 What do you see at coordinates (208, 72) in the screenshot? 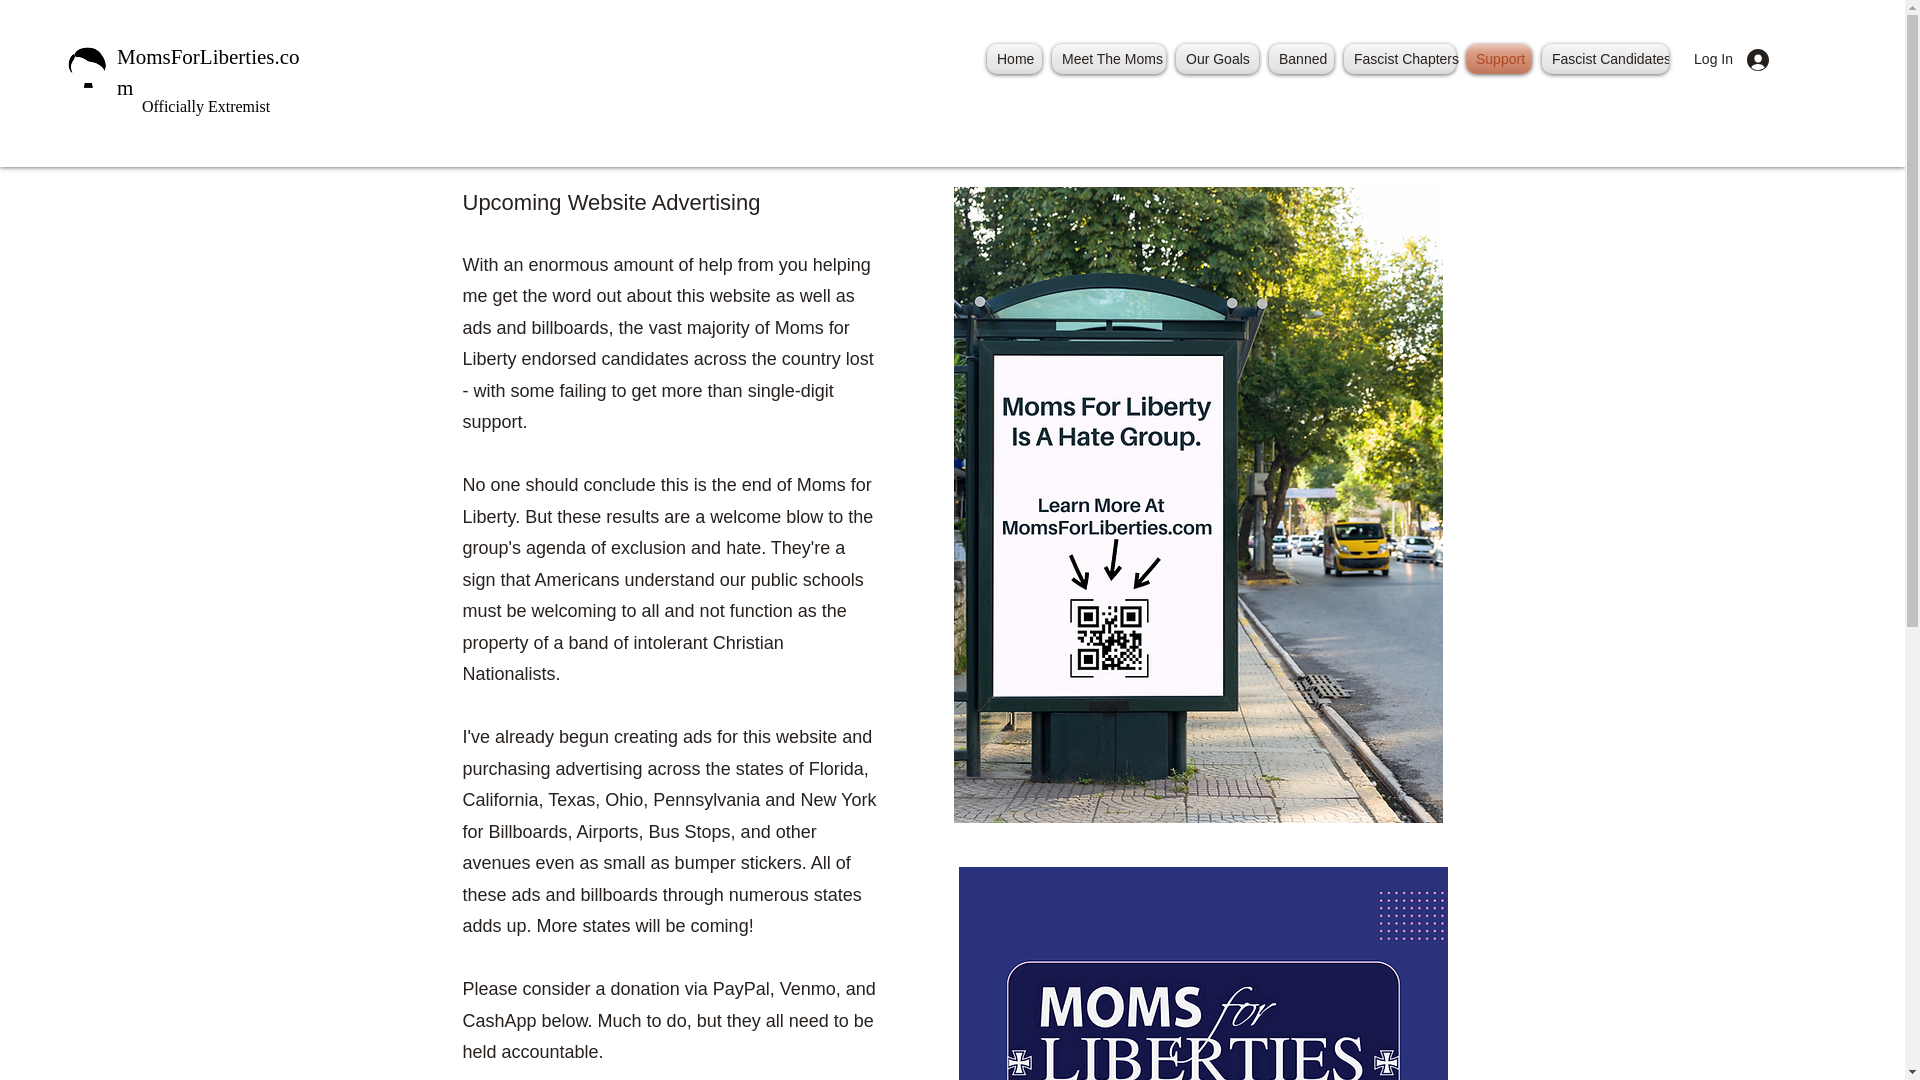
I see `MomsForLiberties.com` at bounding box center [208, 72].